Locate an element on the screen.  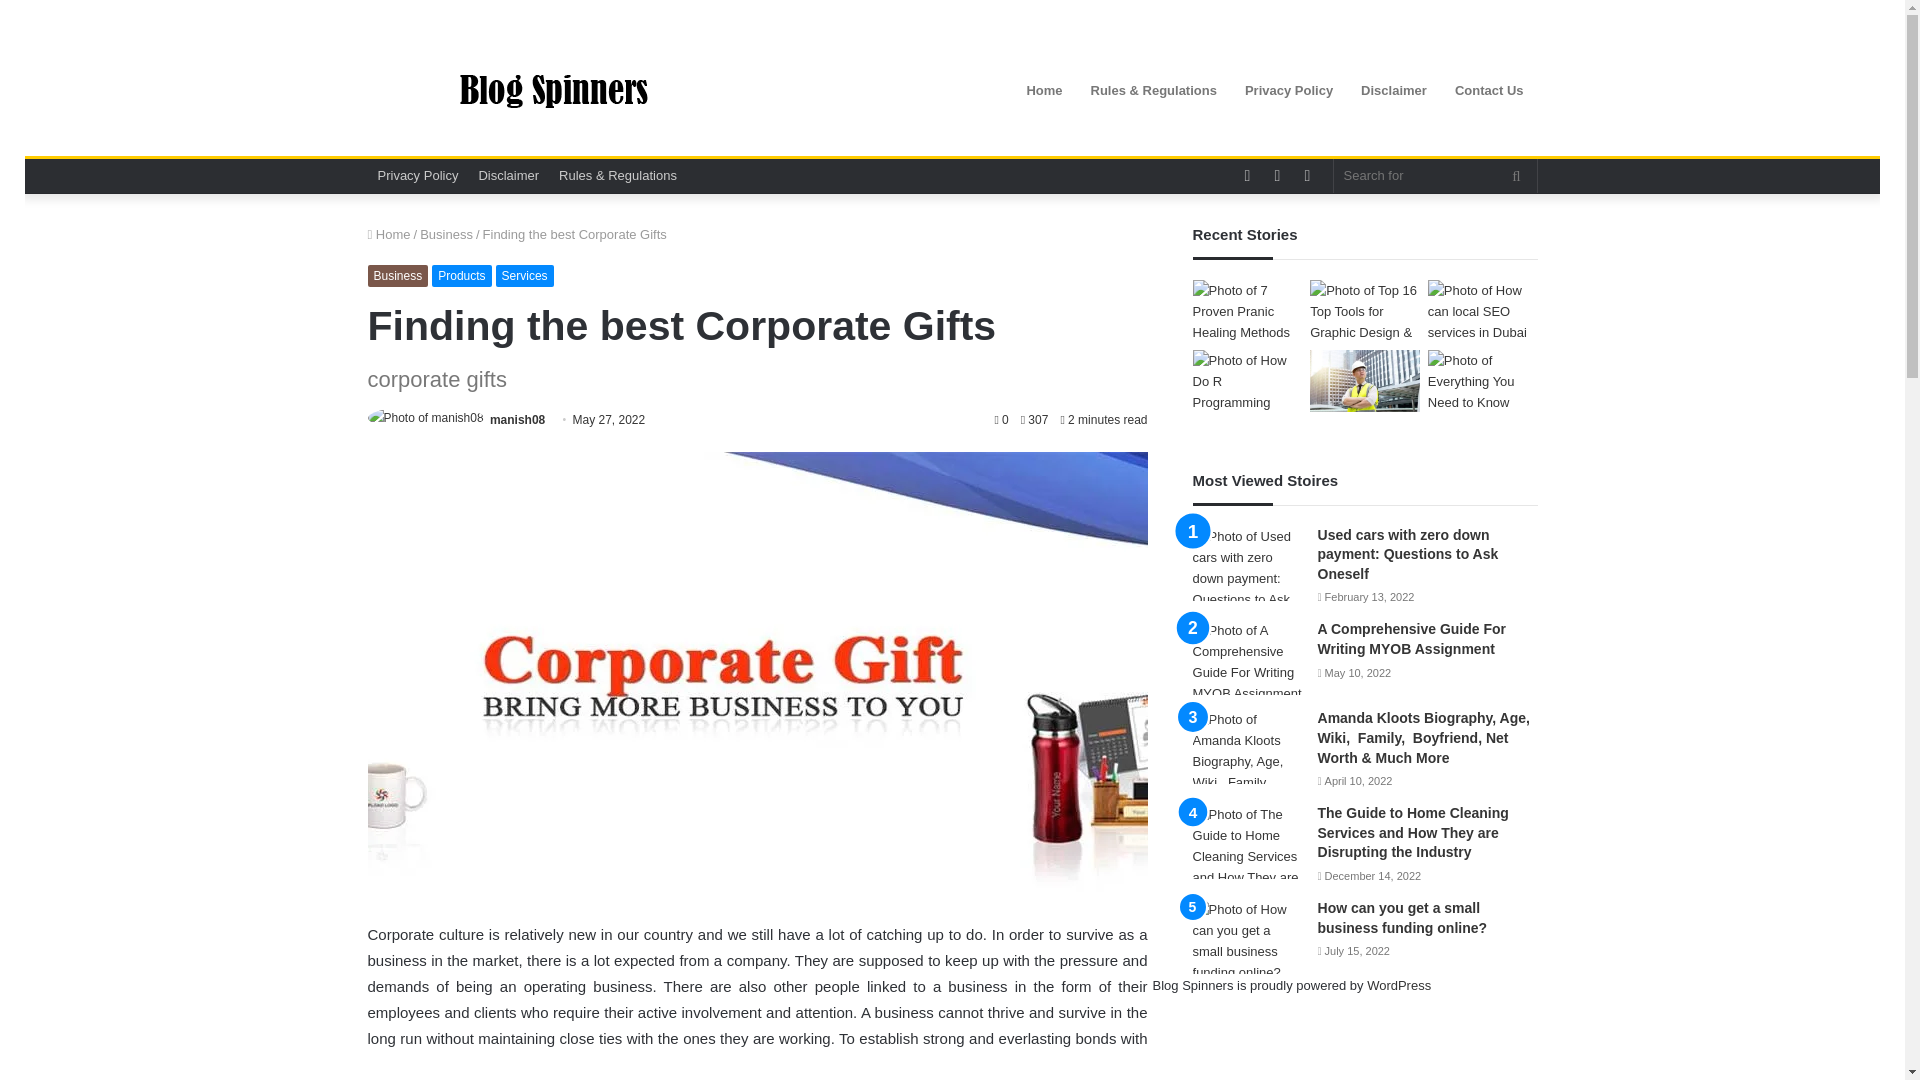
Products is located at coordinates (462, 276).